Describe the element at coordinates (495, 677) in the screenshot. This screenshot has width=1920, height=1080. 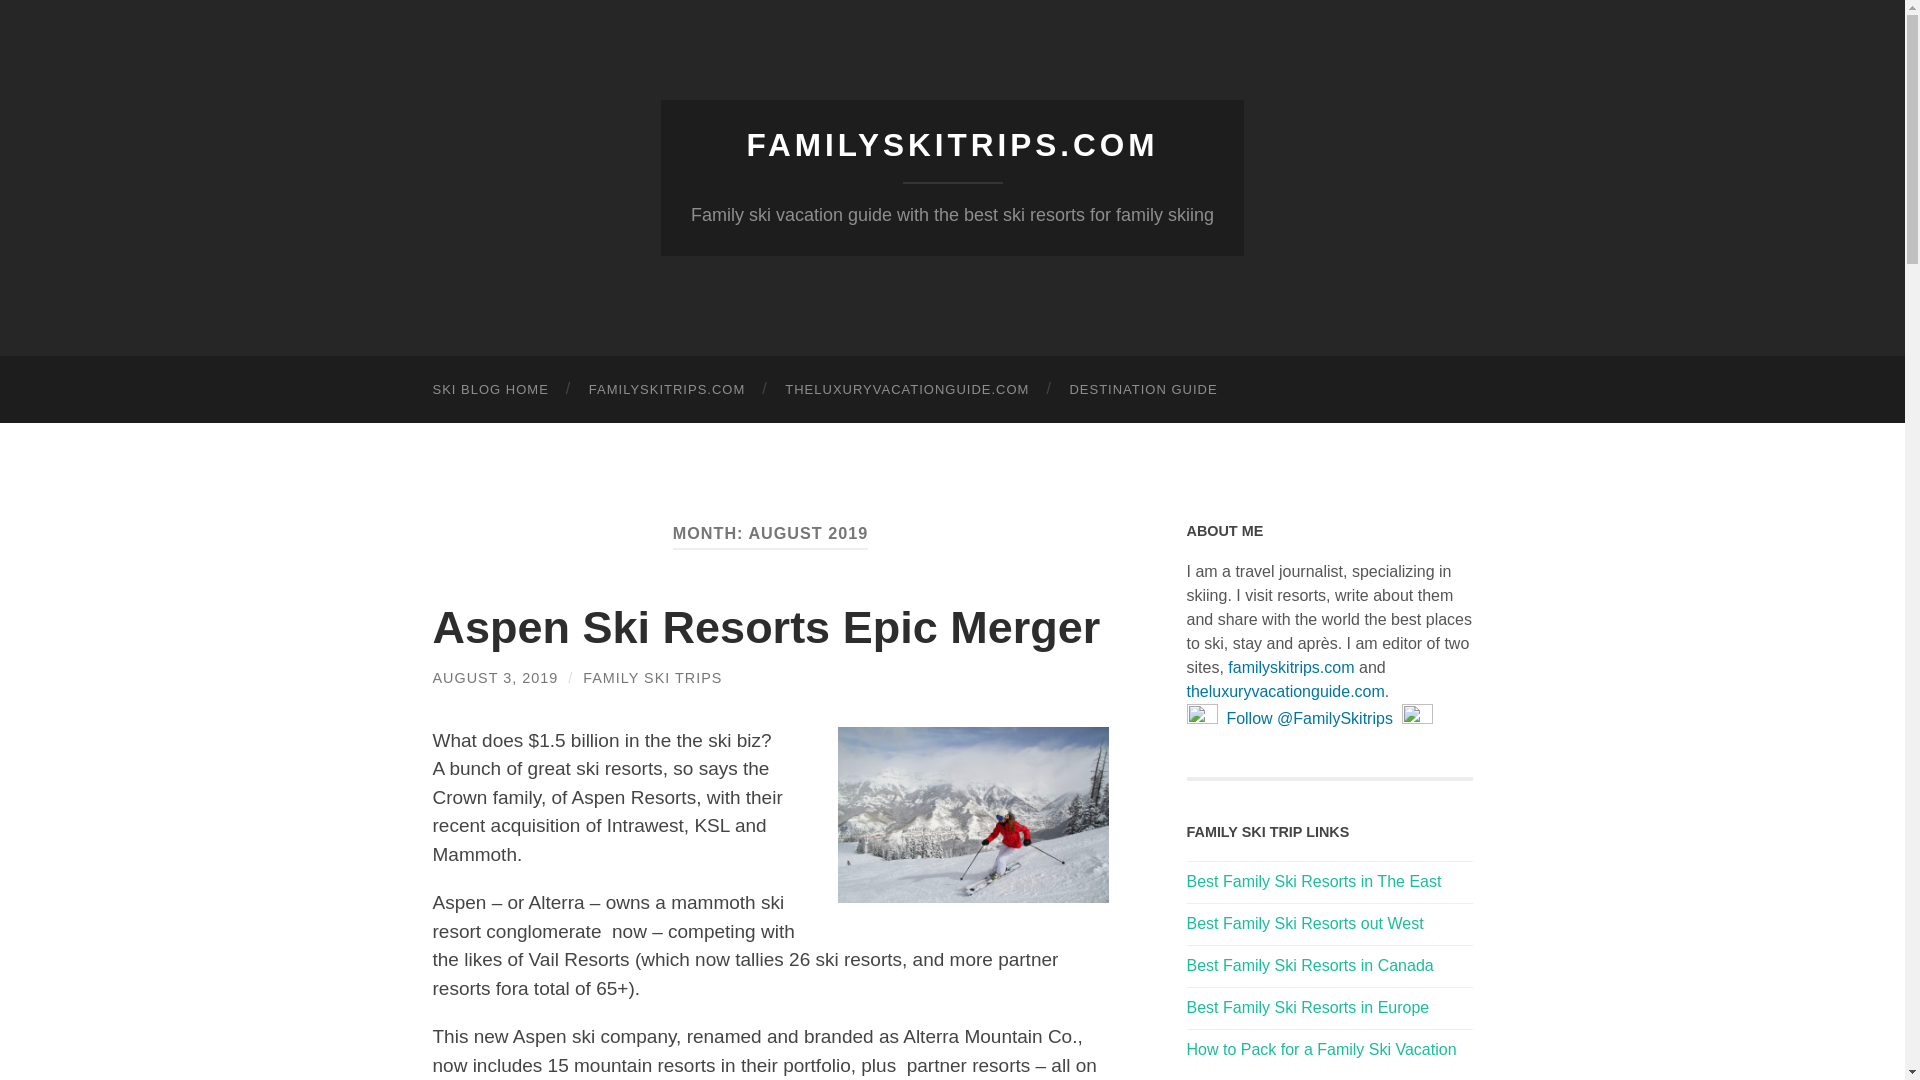
I see `AUGUST 3, 2019` at that location.